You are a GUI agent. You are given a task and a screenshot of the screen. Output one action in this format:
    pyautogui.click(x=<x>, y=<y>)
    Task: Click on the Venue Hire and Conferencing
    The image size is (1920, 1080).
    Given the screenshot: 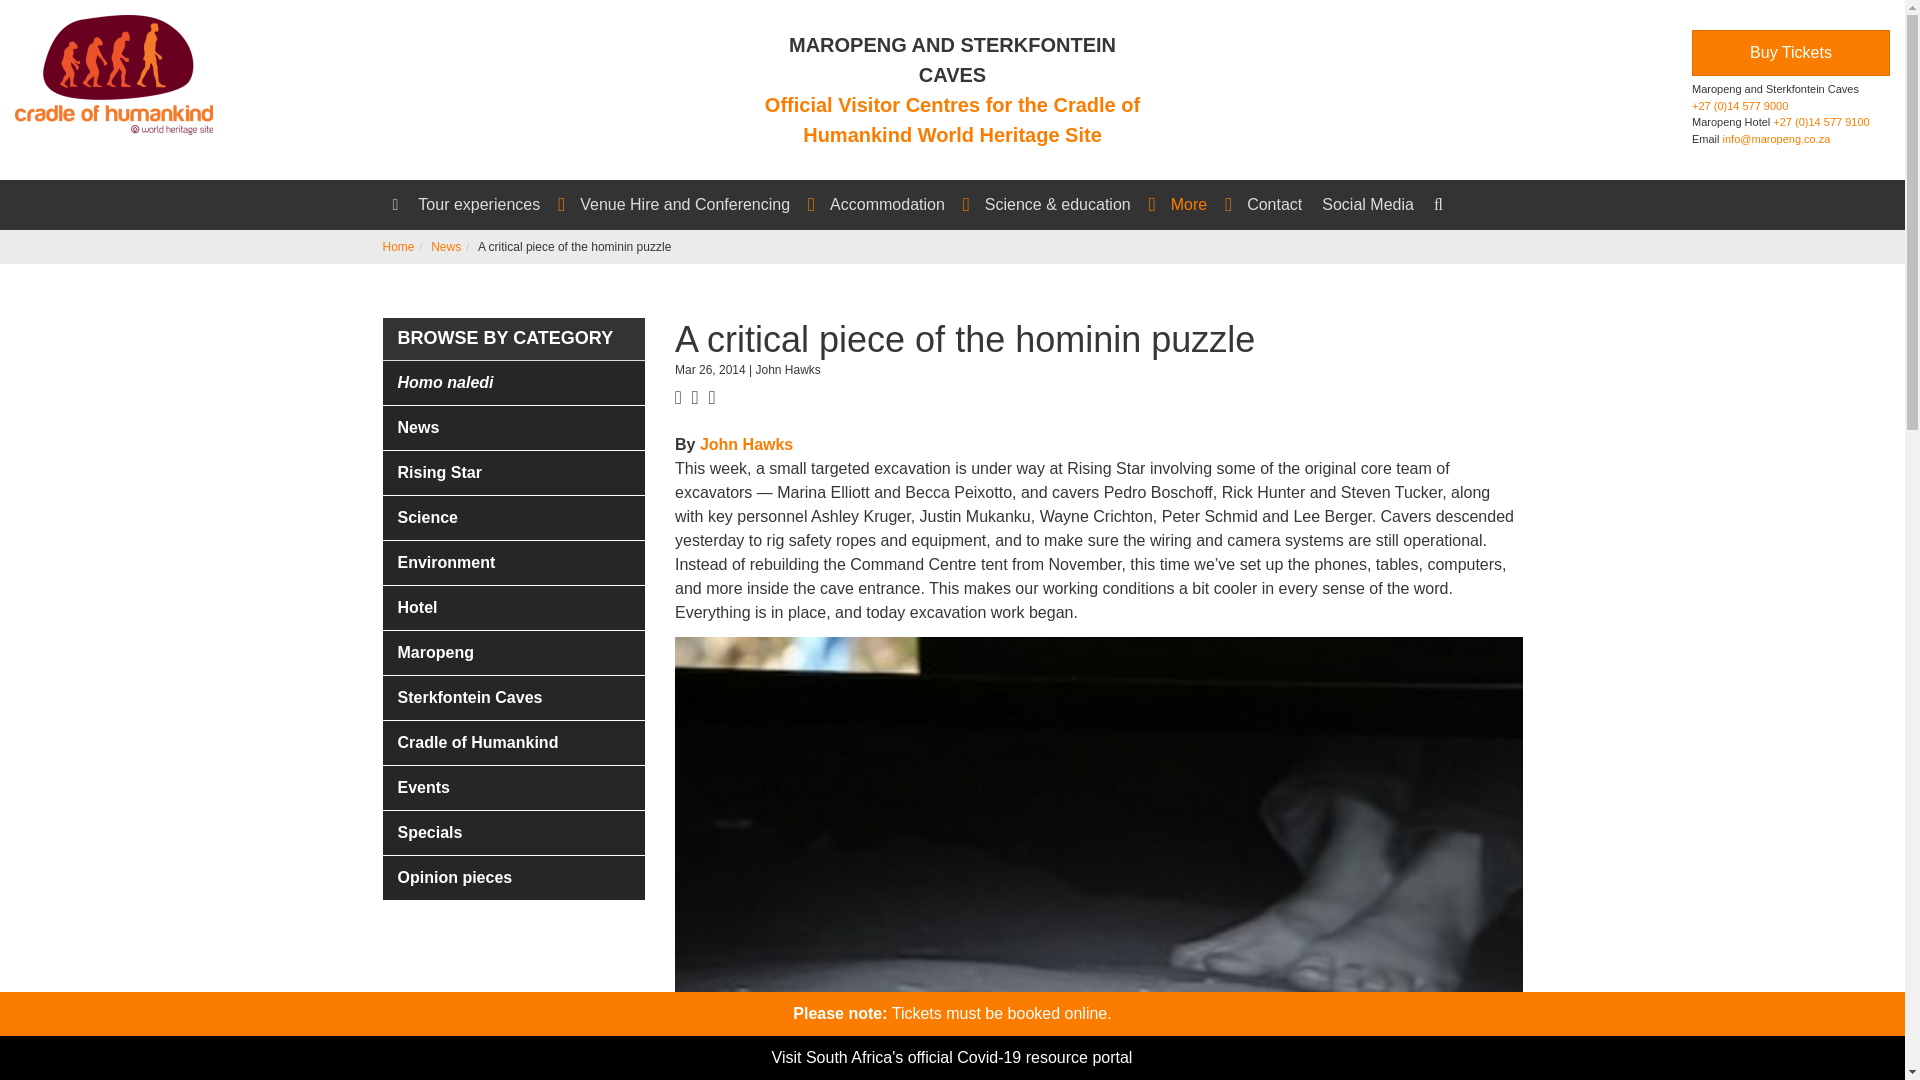 What is the action you would take?
    pyautogui.click(x=694, y=205)
    